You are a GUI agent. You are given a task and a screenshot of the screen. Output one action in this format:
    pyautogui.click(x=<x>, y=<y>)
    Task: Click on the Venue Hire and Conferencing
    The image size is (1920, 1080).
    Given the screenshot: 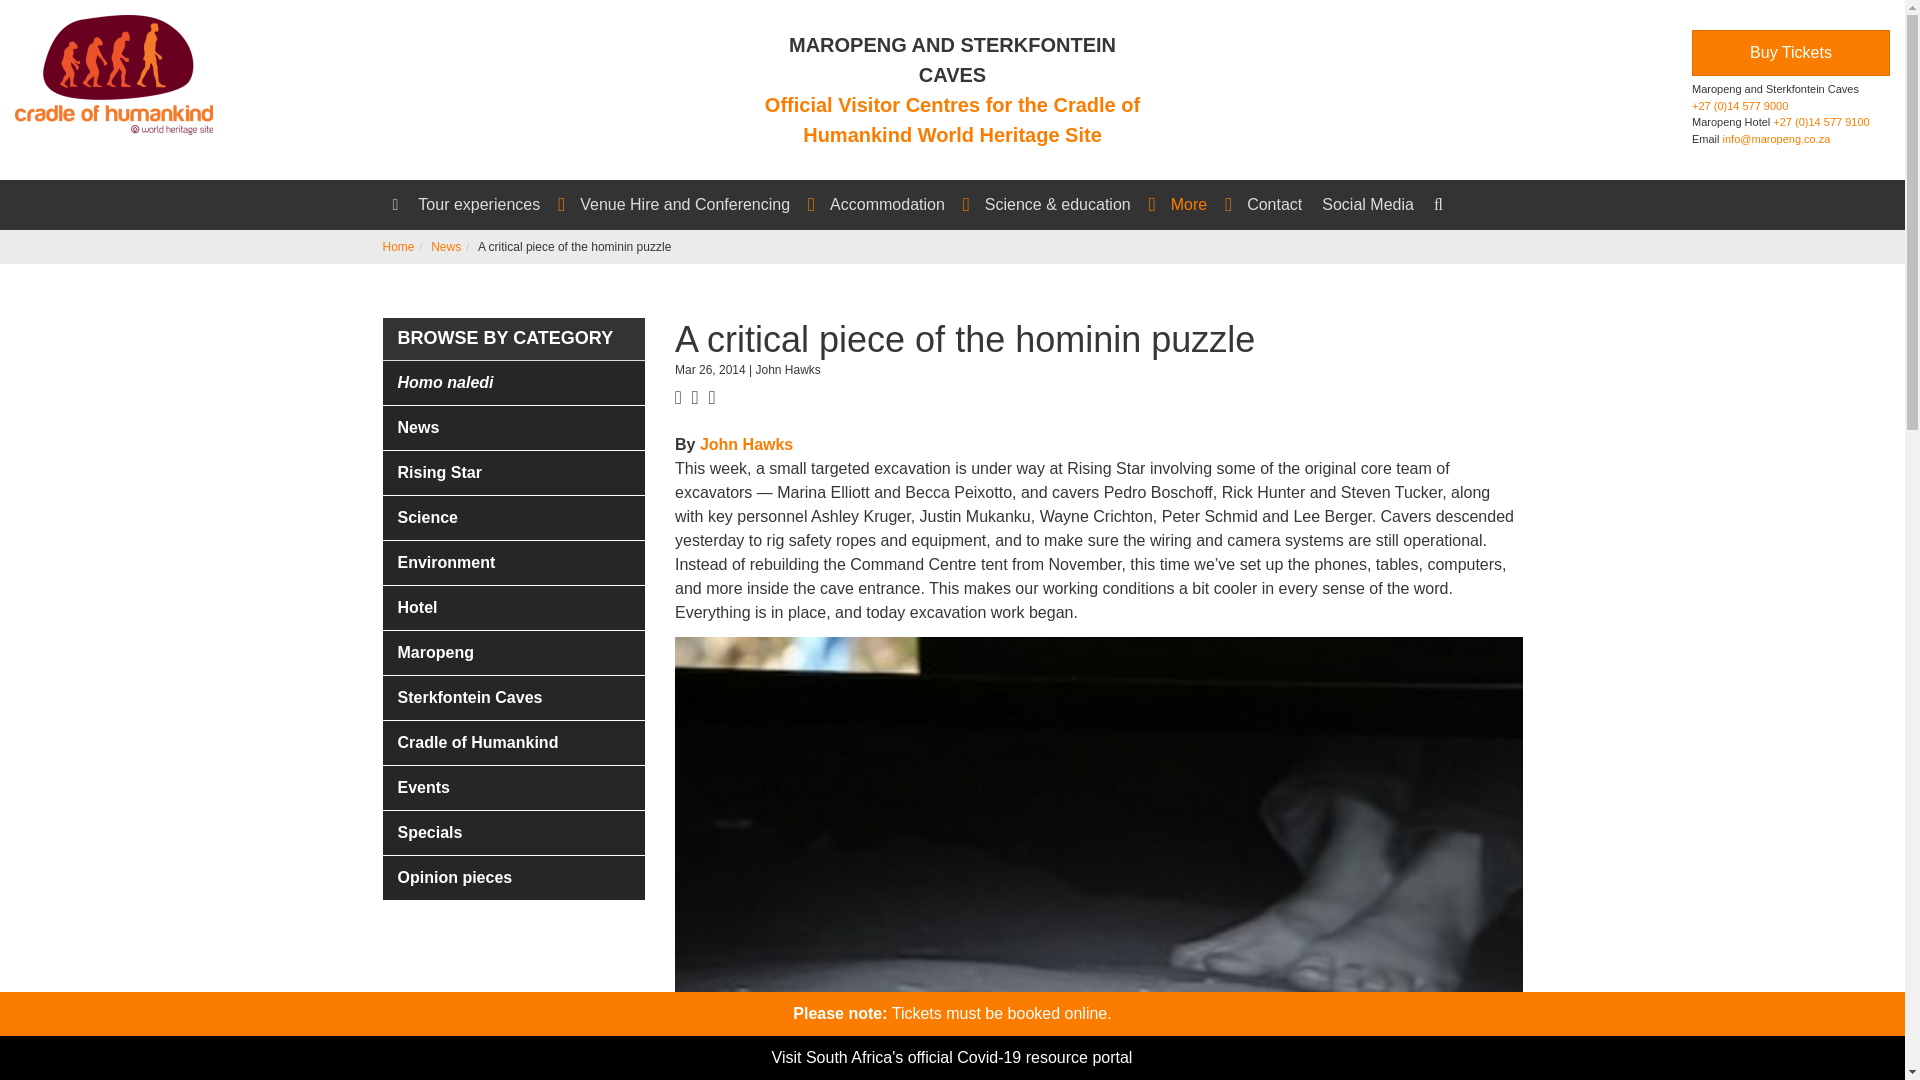 What is the action you would take?
    pyautogui.click(x=694, y=205)
    